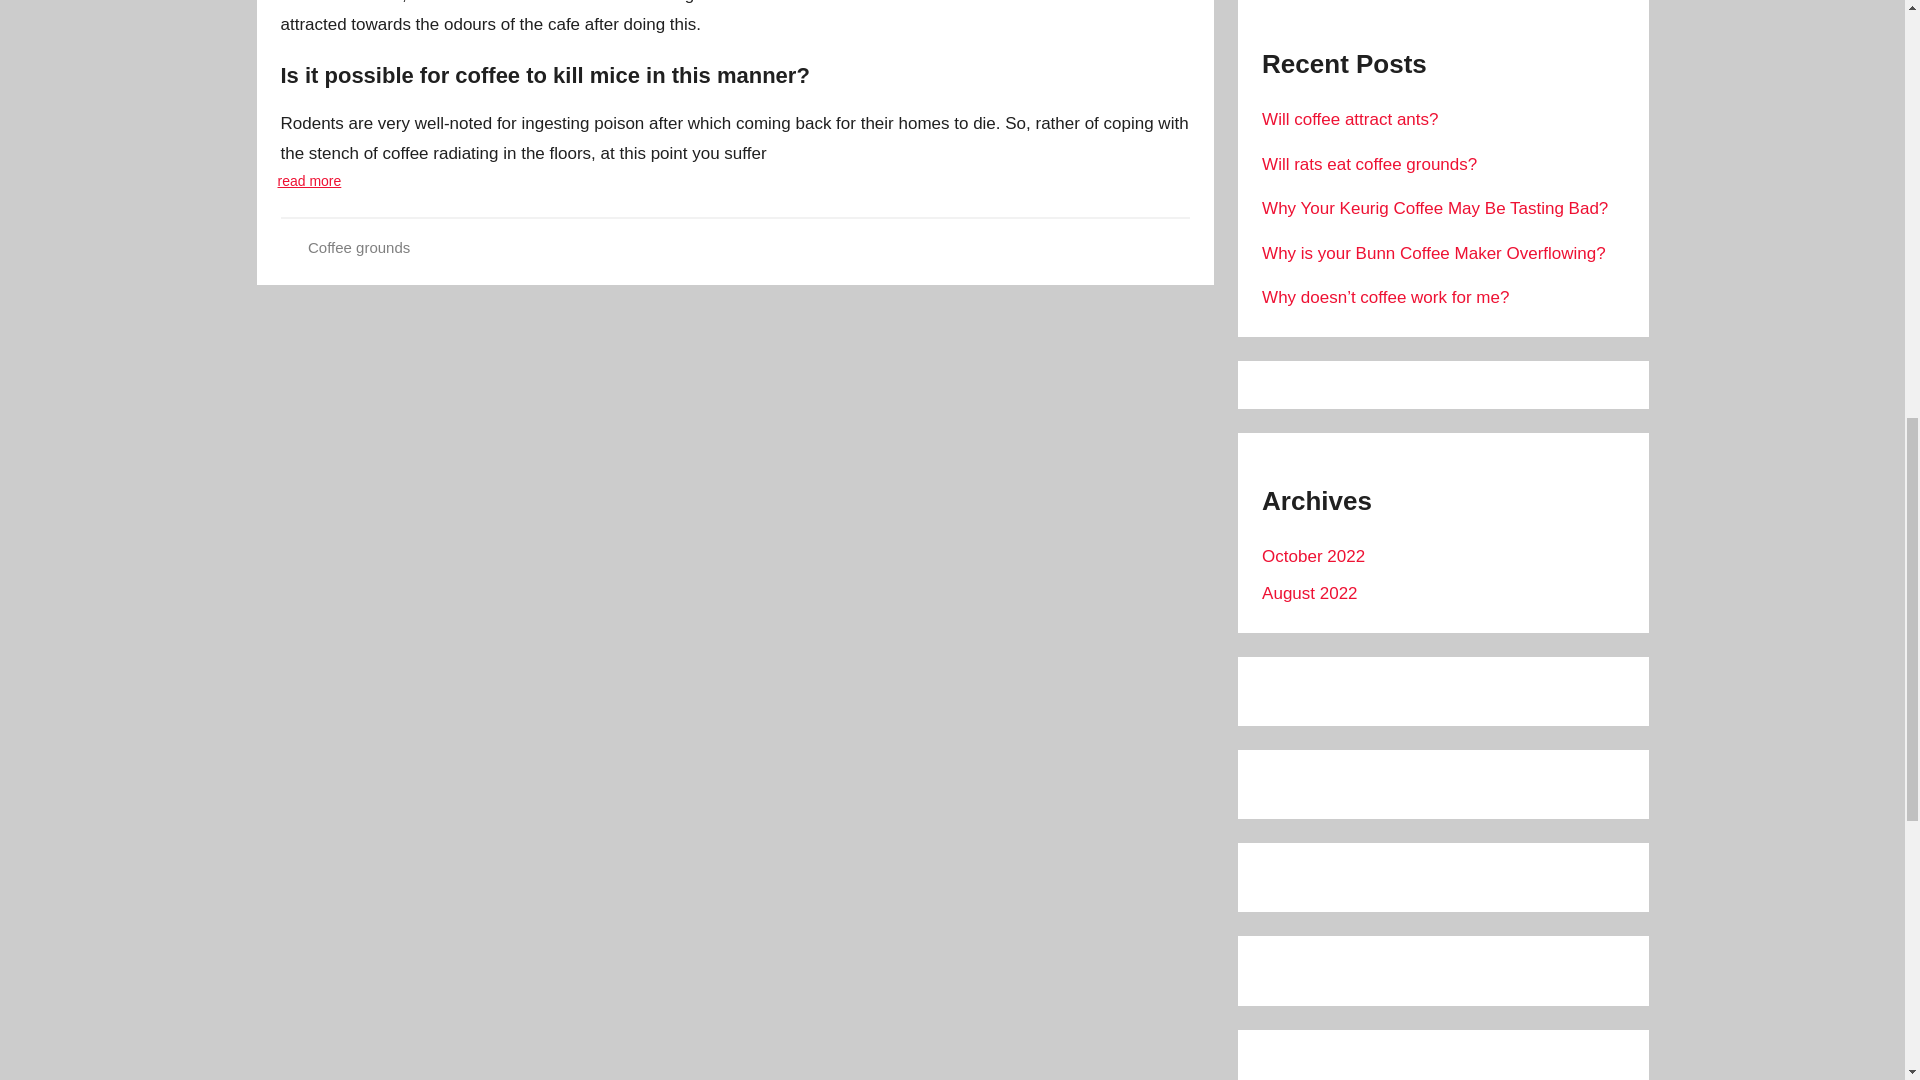 The width and height of the screenshot is (1920, 1080). Describe the element at coordinates (358, 246) in the screenshot. I see `Coffee grounds` at that location.